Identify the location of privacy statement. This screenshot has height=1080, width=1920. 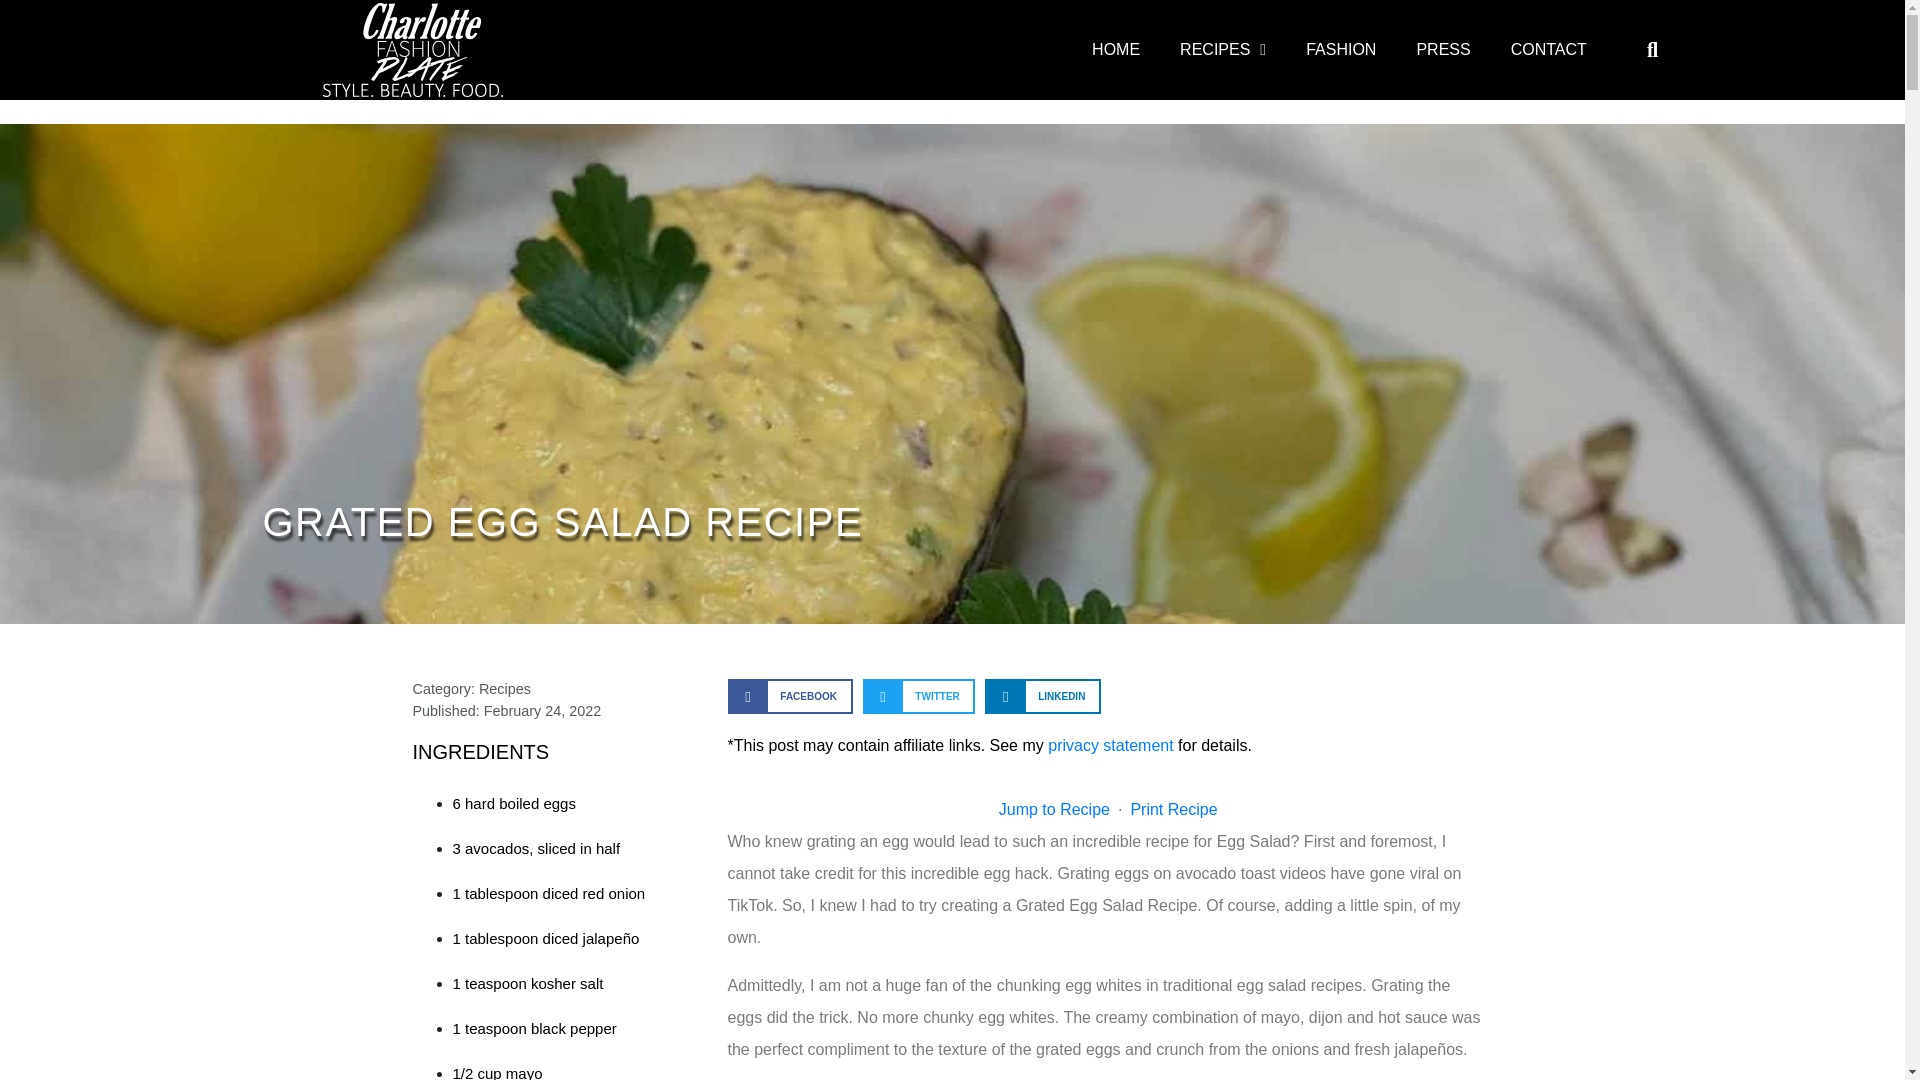
(1110, 744).